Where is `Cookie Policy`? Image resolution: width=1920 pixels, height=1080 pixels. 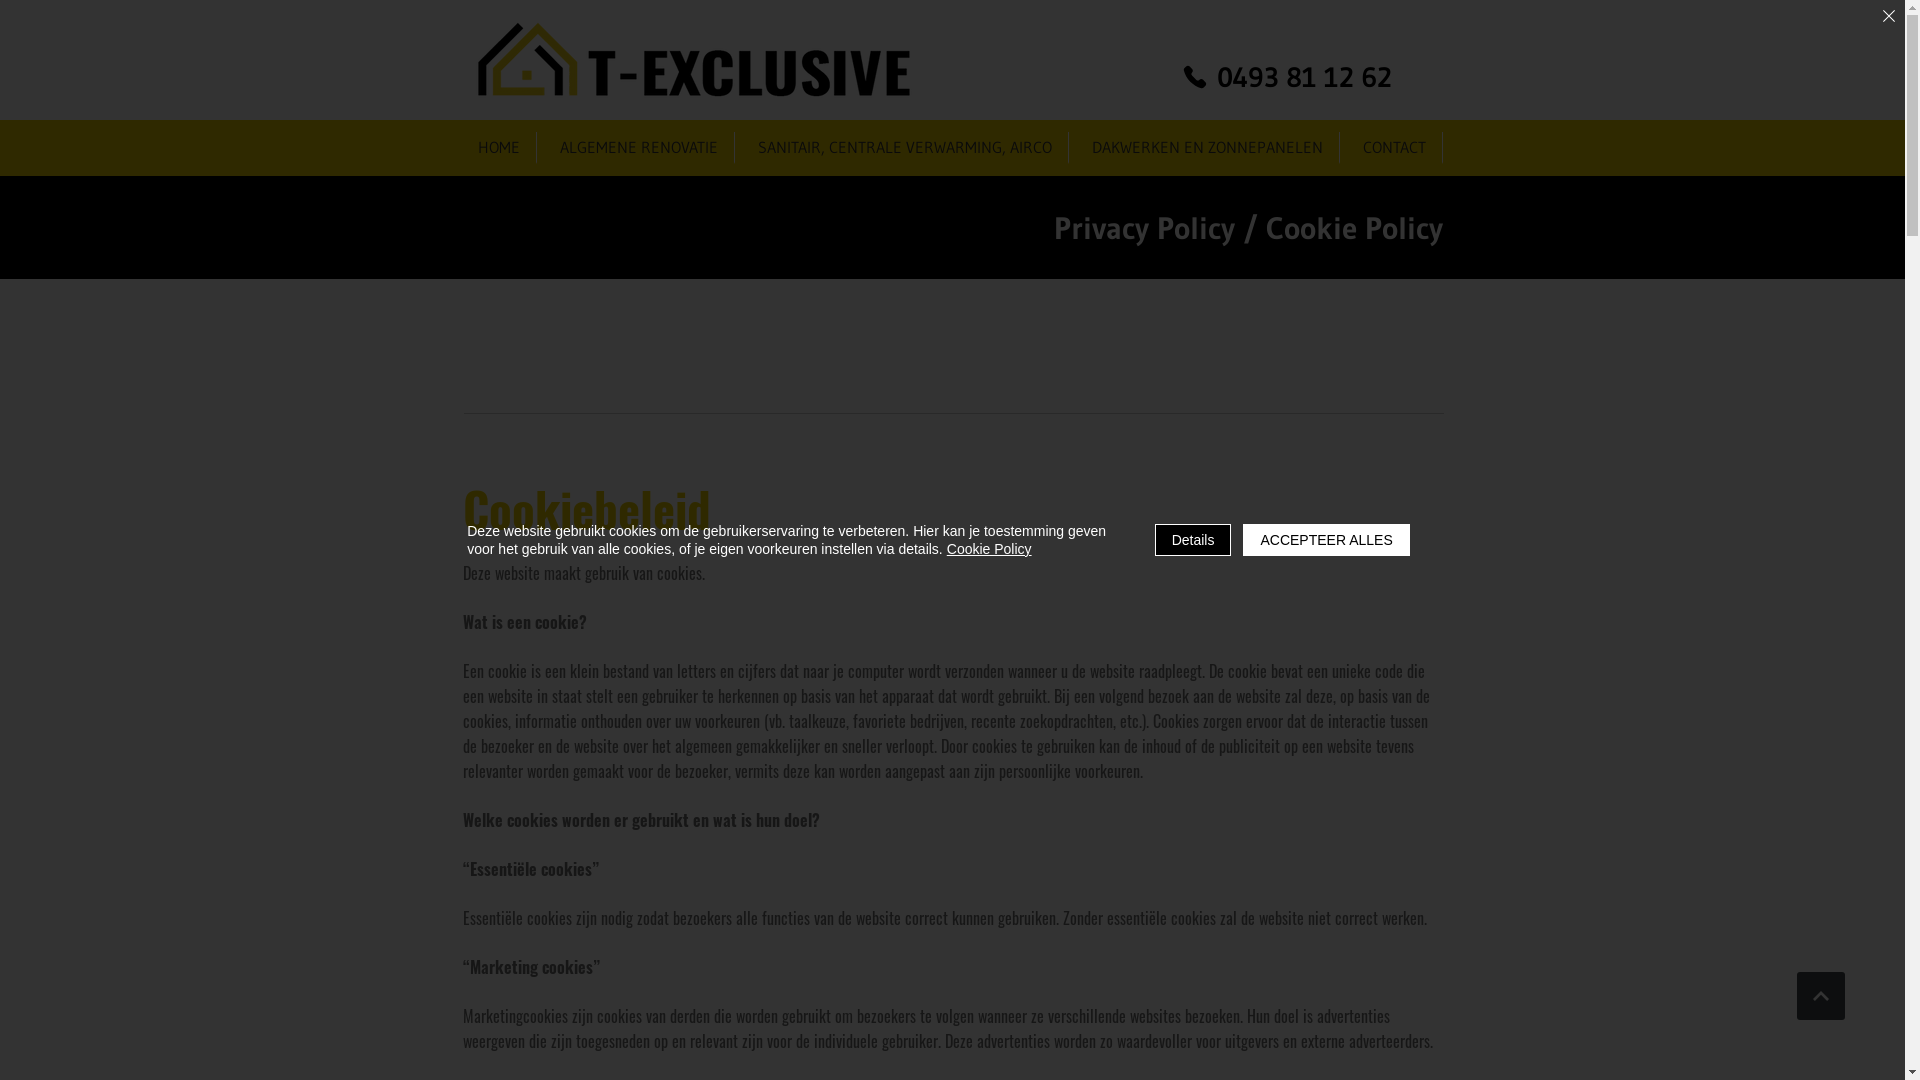
Cookie Policy is located at coordinates (990, 549).